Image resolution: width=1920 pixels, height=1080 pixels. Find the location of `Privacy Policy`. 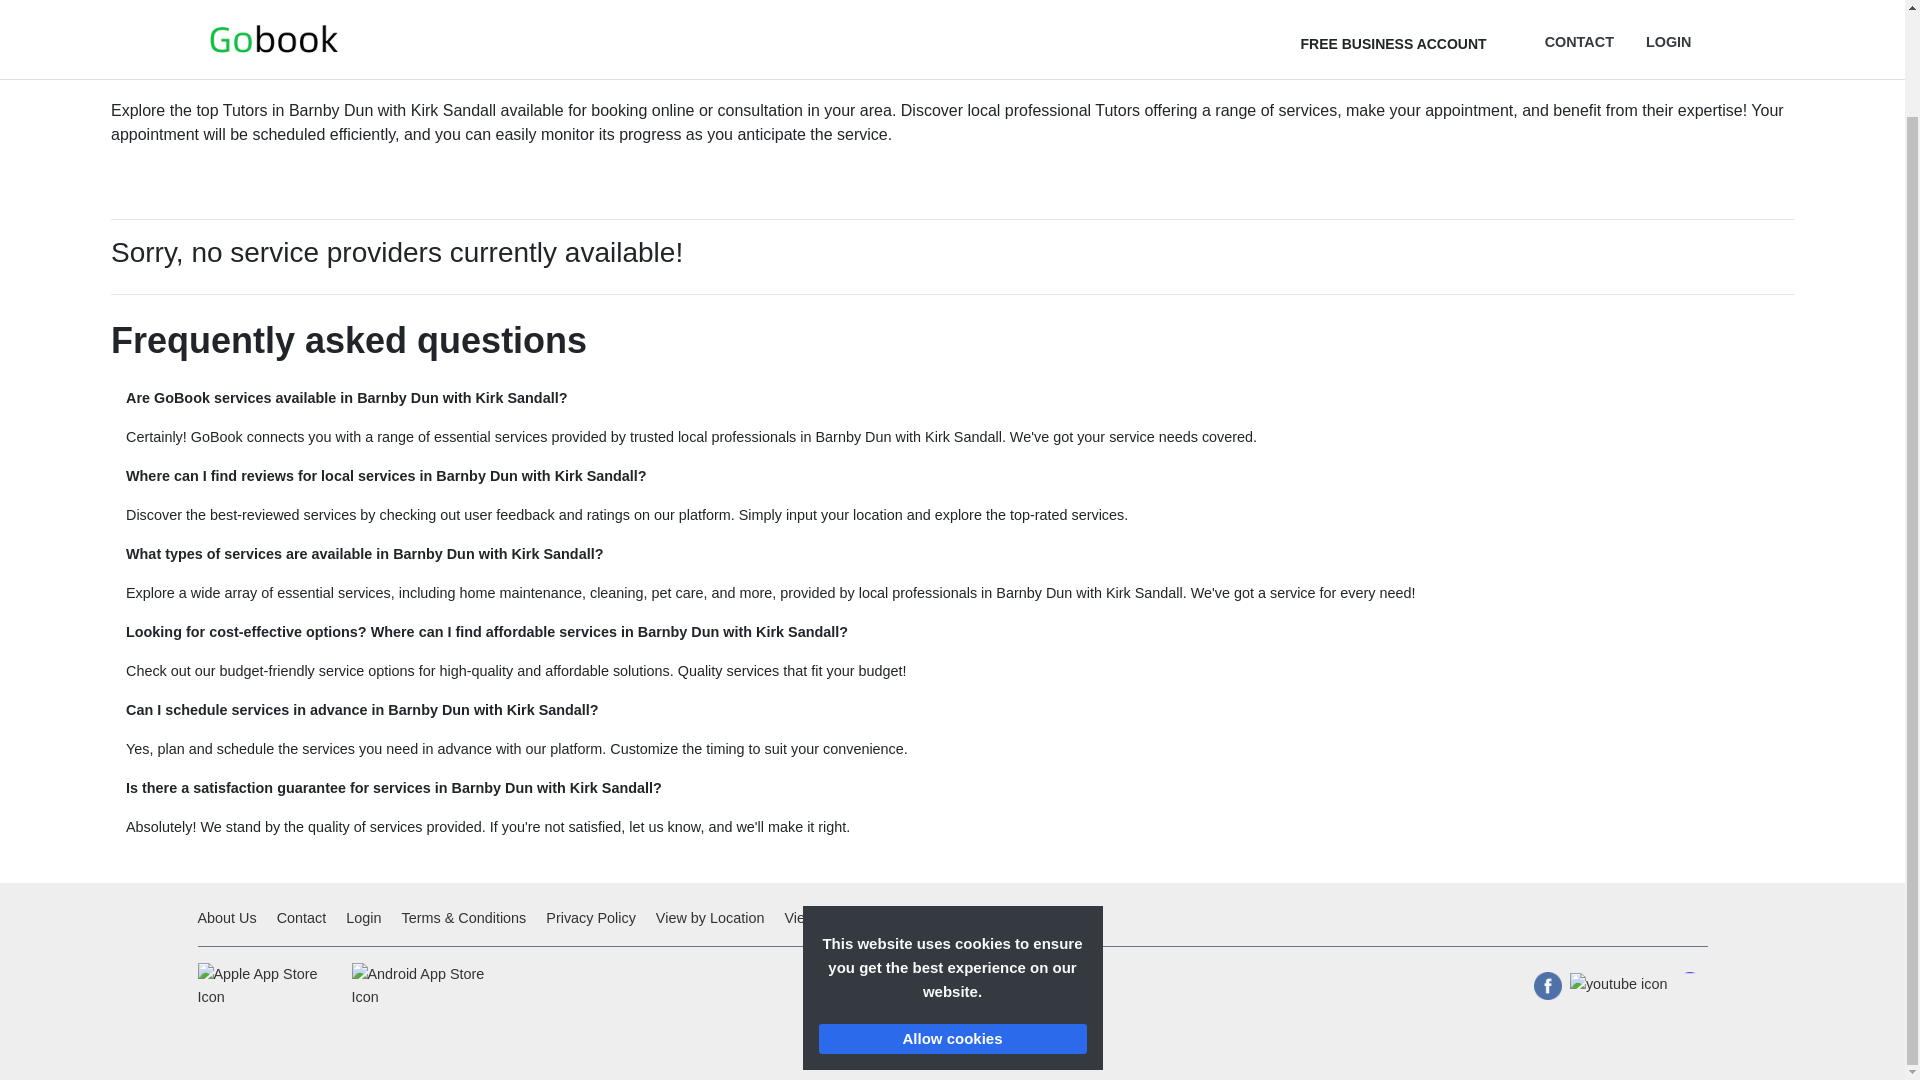

Privacy Policy is located at coordinates (590, 918).